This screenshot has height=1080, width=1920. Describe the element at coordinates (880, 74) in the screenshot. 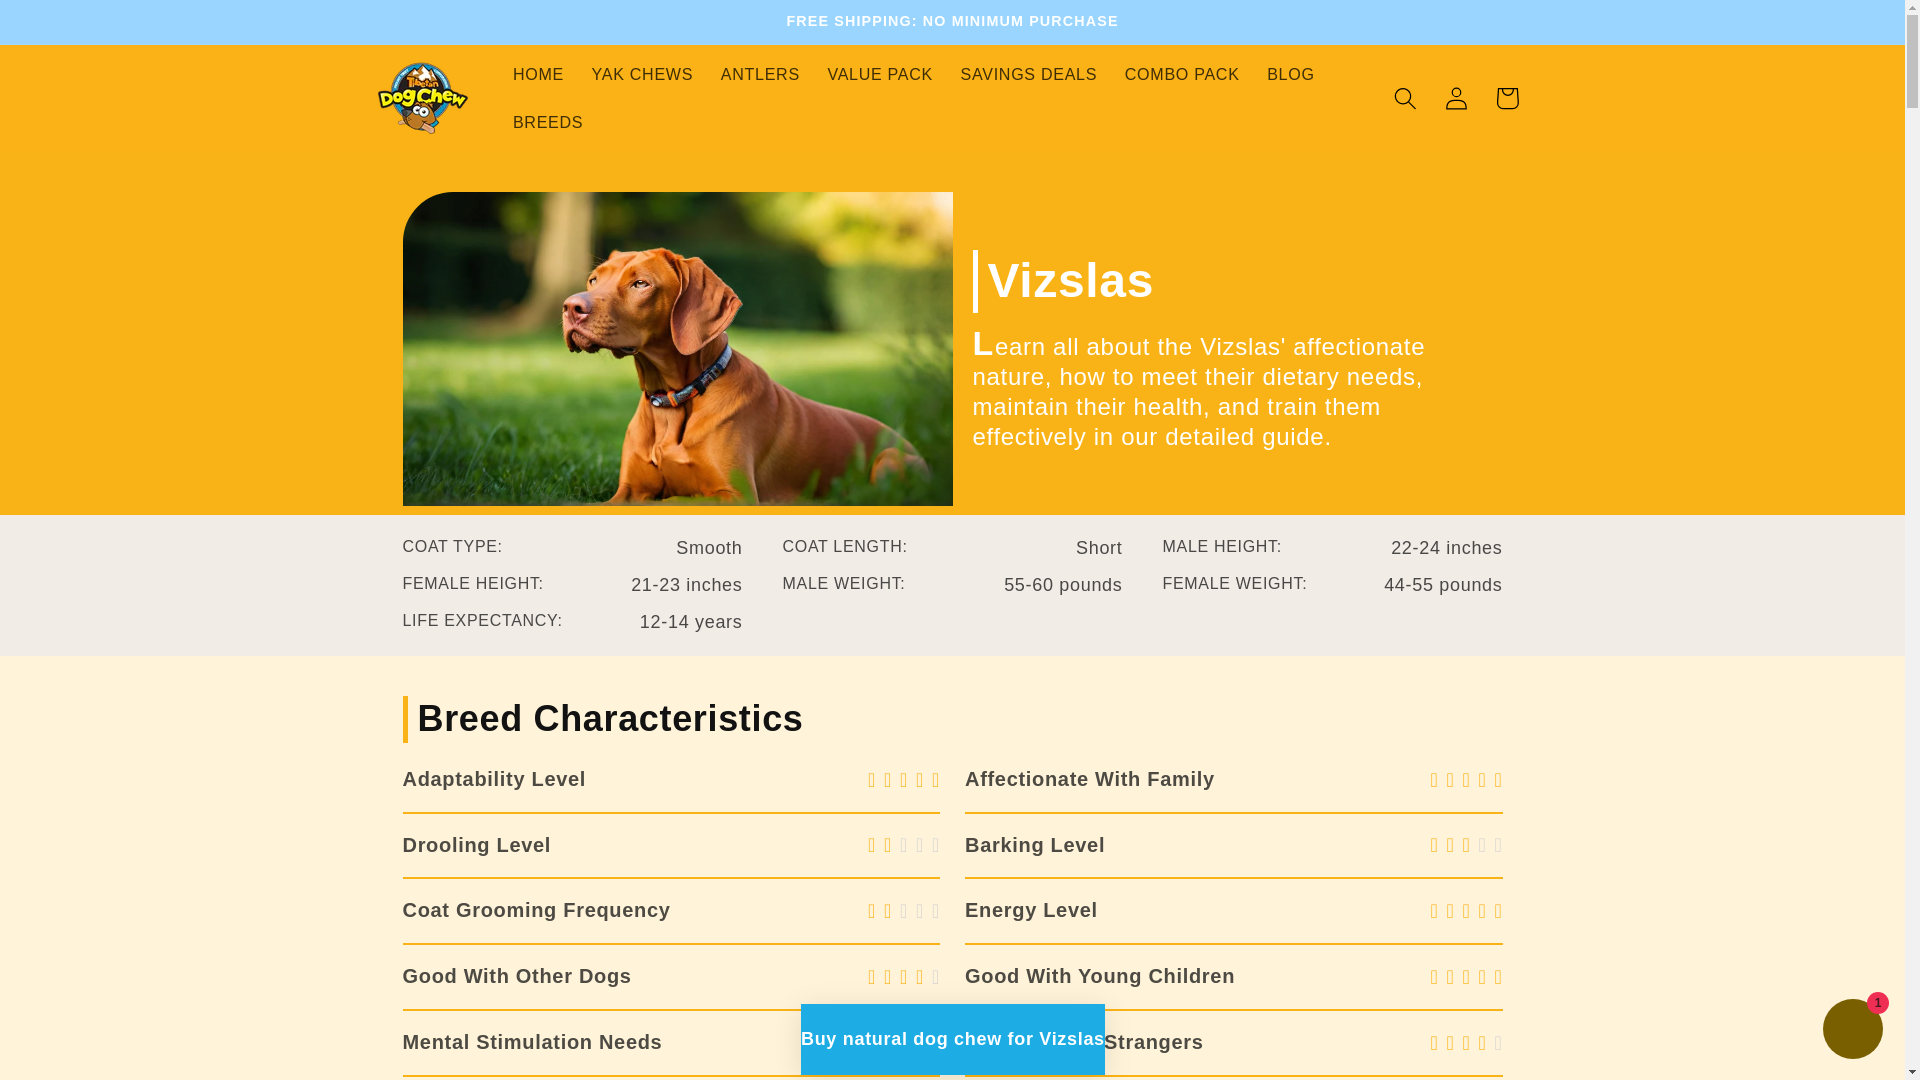

I see `VALUE PACK` at that location.